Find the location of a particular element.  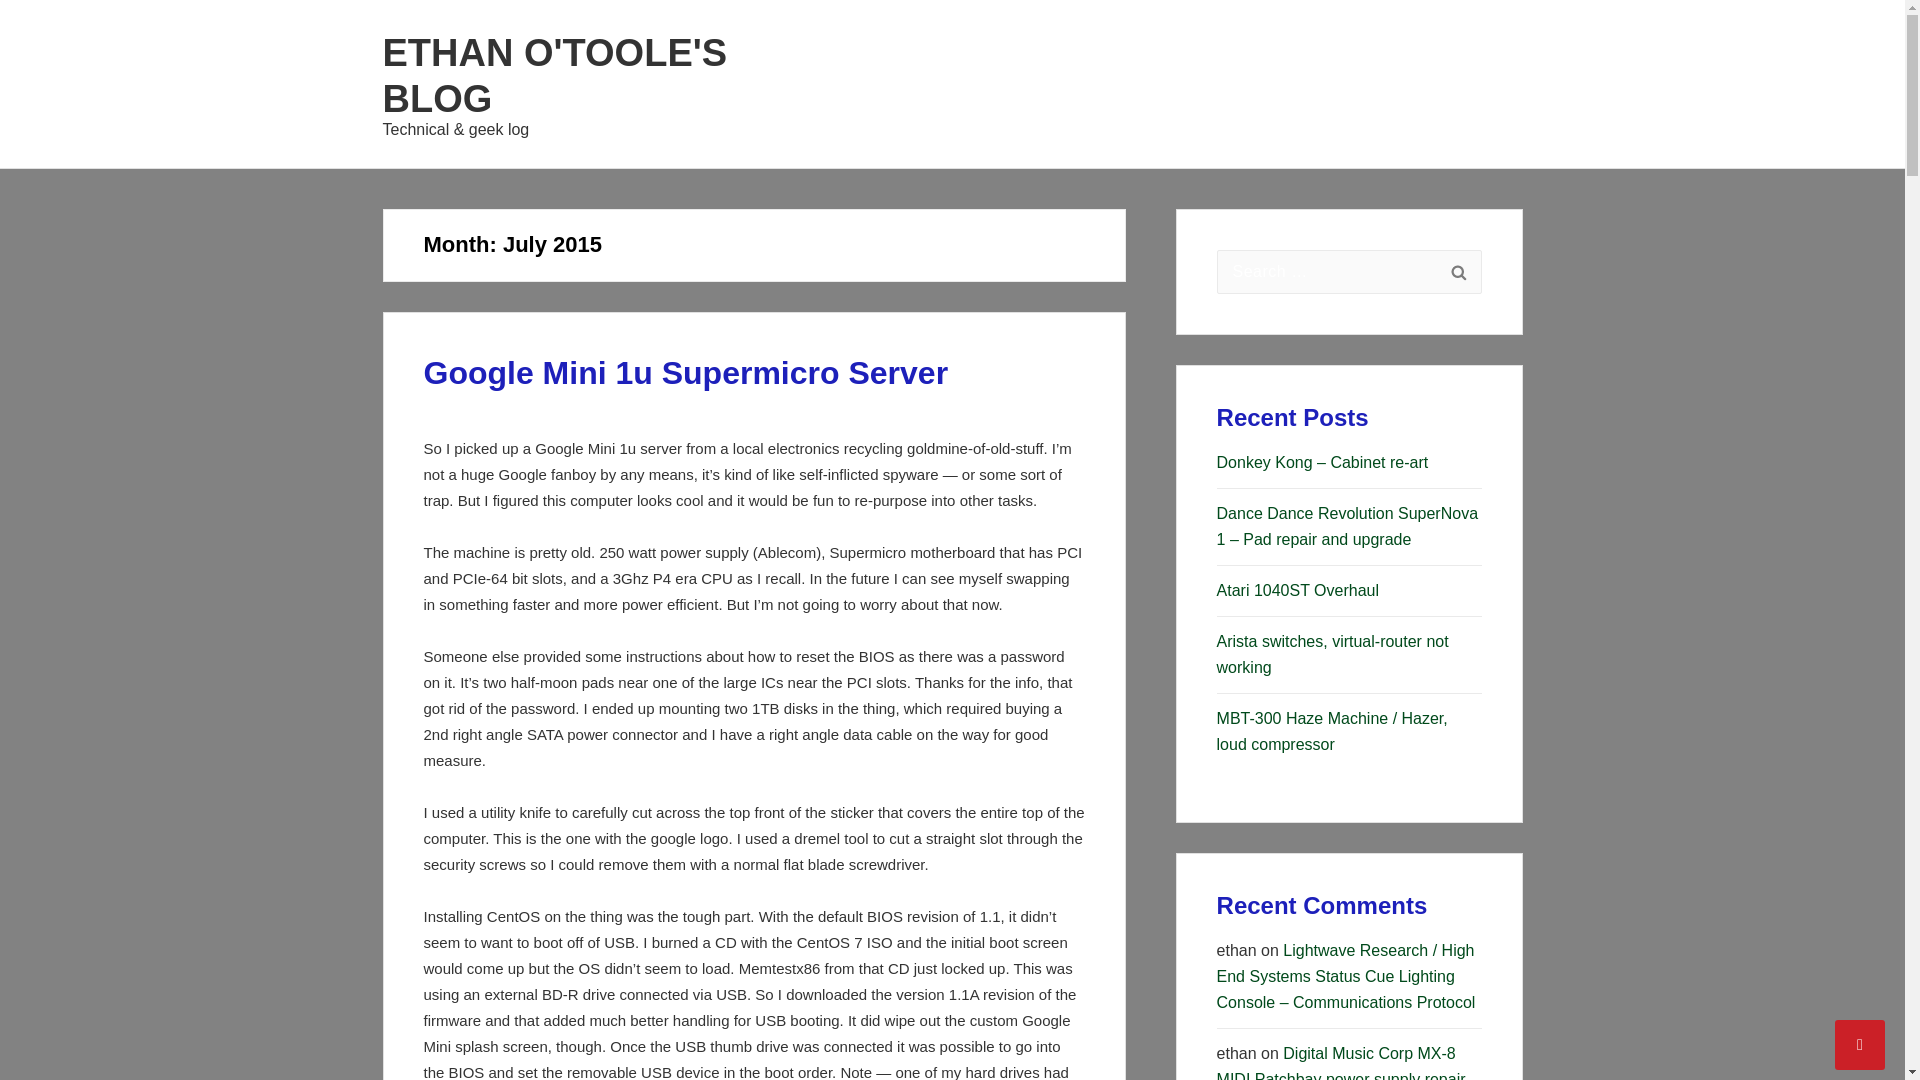

Search is located at coordinates (1459, 272).